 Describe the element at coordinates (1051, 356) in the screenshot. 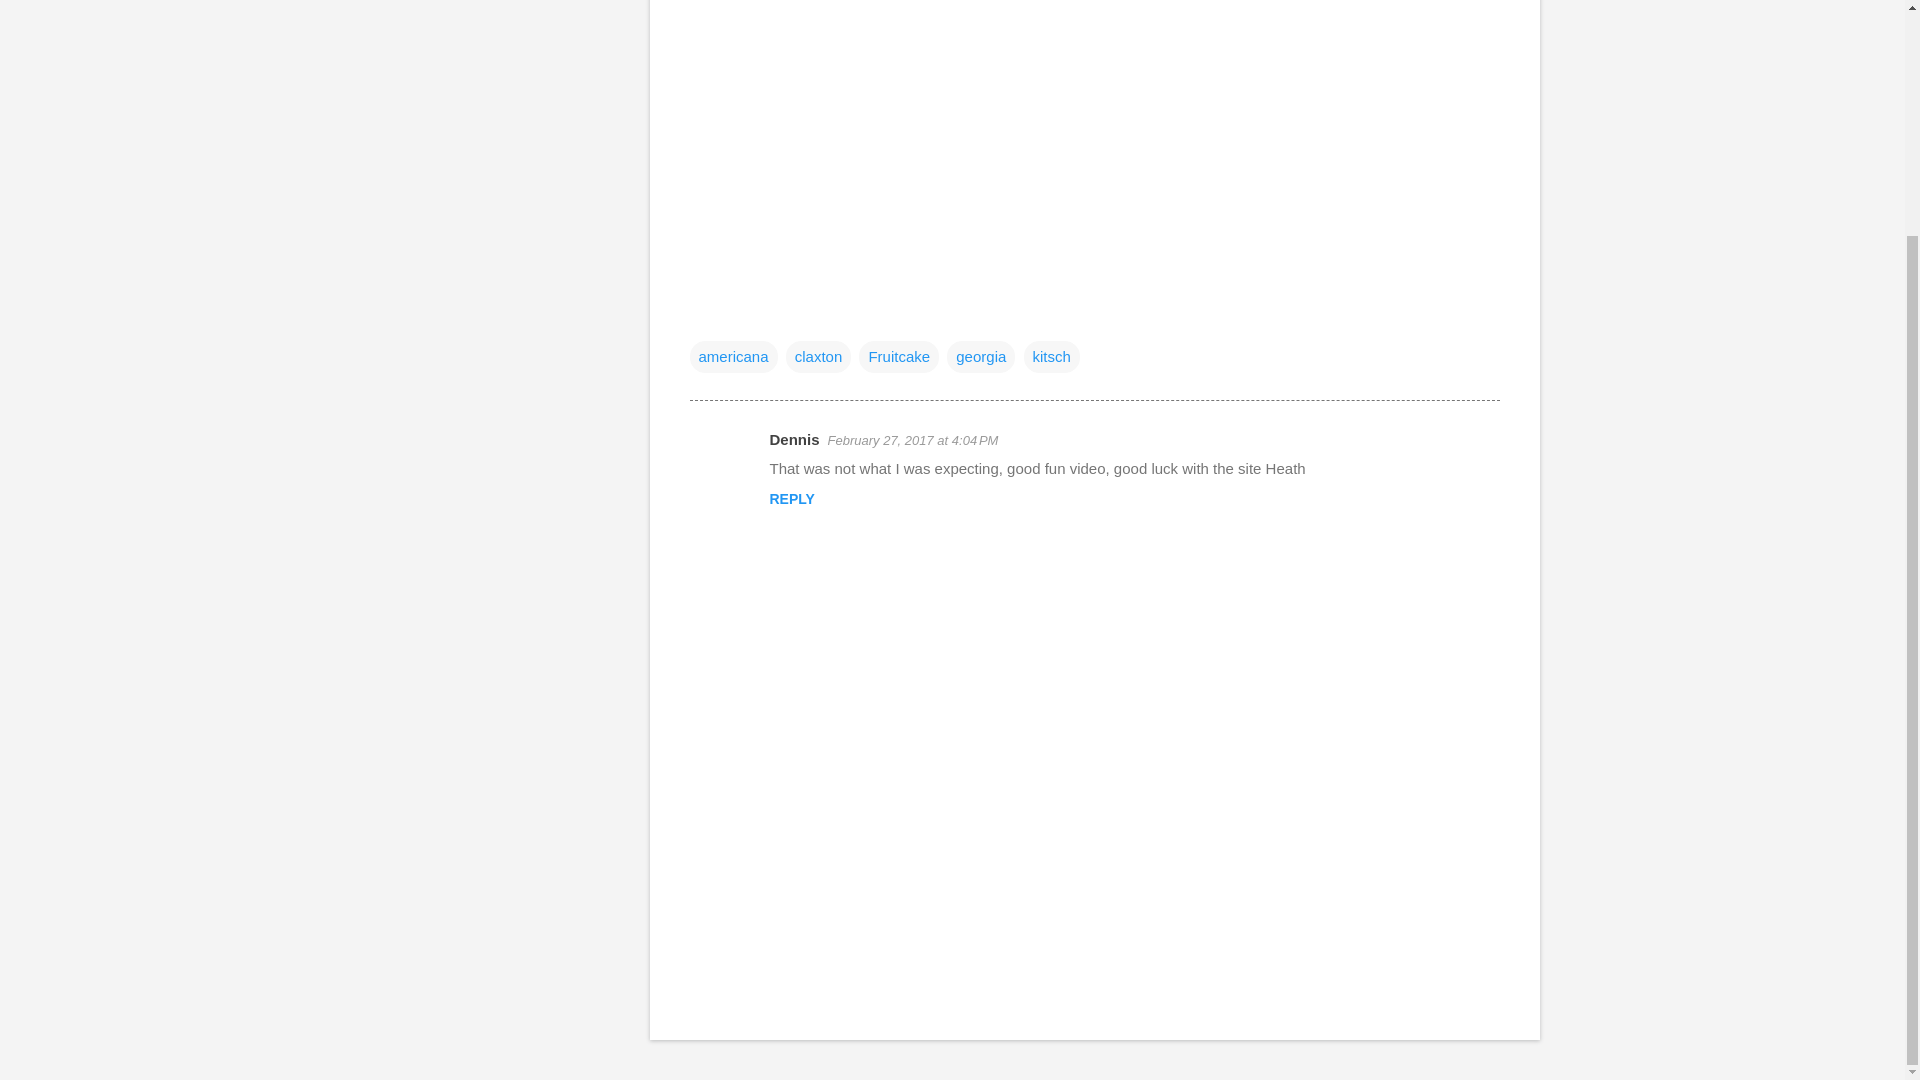

I see `kitsch` at that location.